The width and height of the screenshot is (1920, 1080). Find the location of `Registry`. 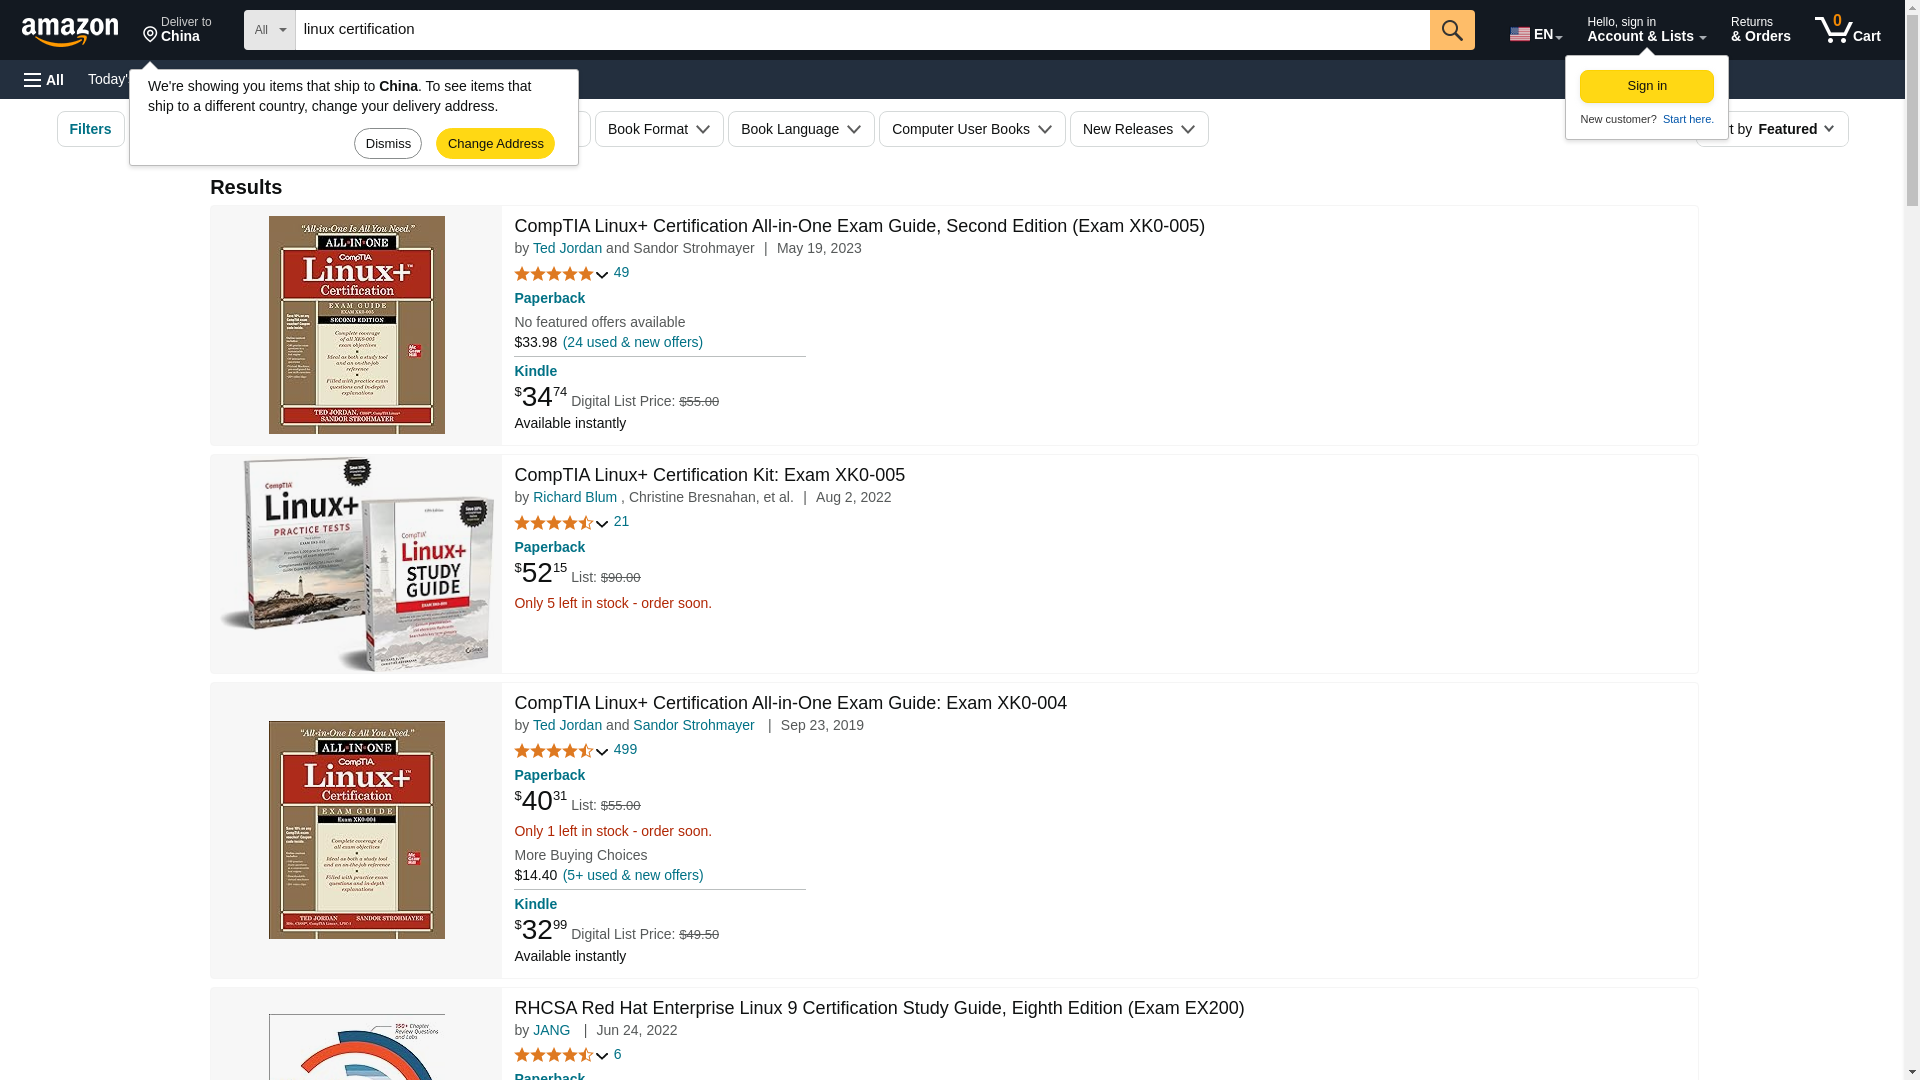

Registry is located at coordinates (440, 78).